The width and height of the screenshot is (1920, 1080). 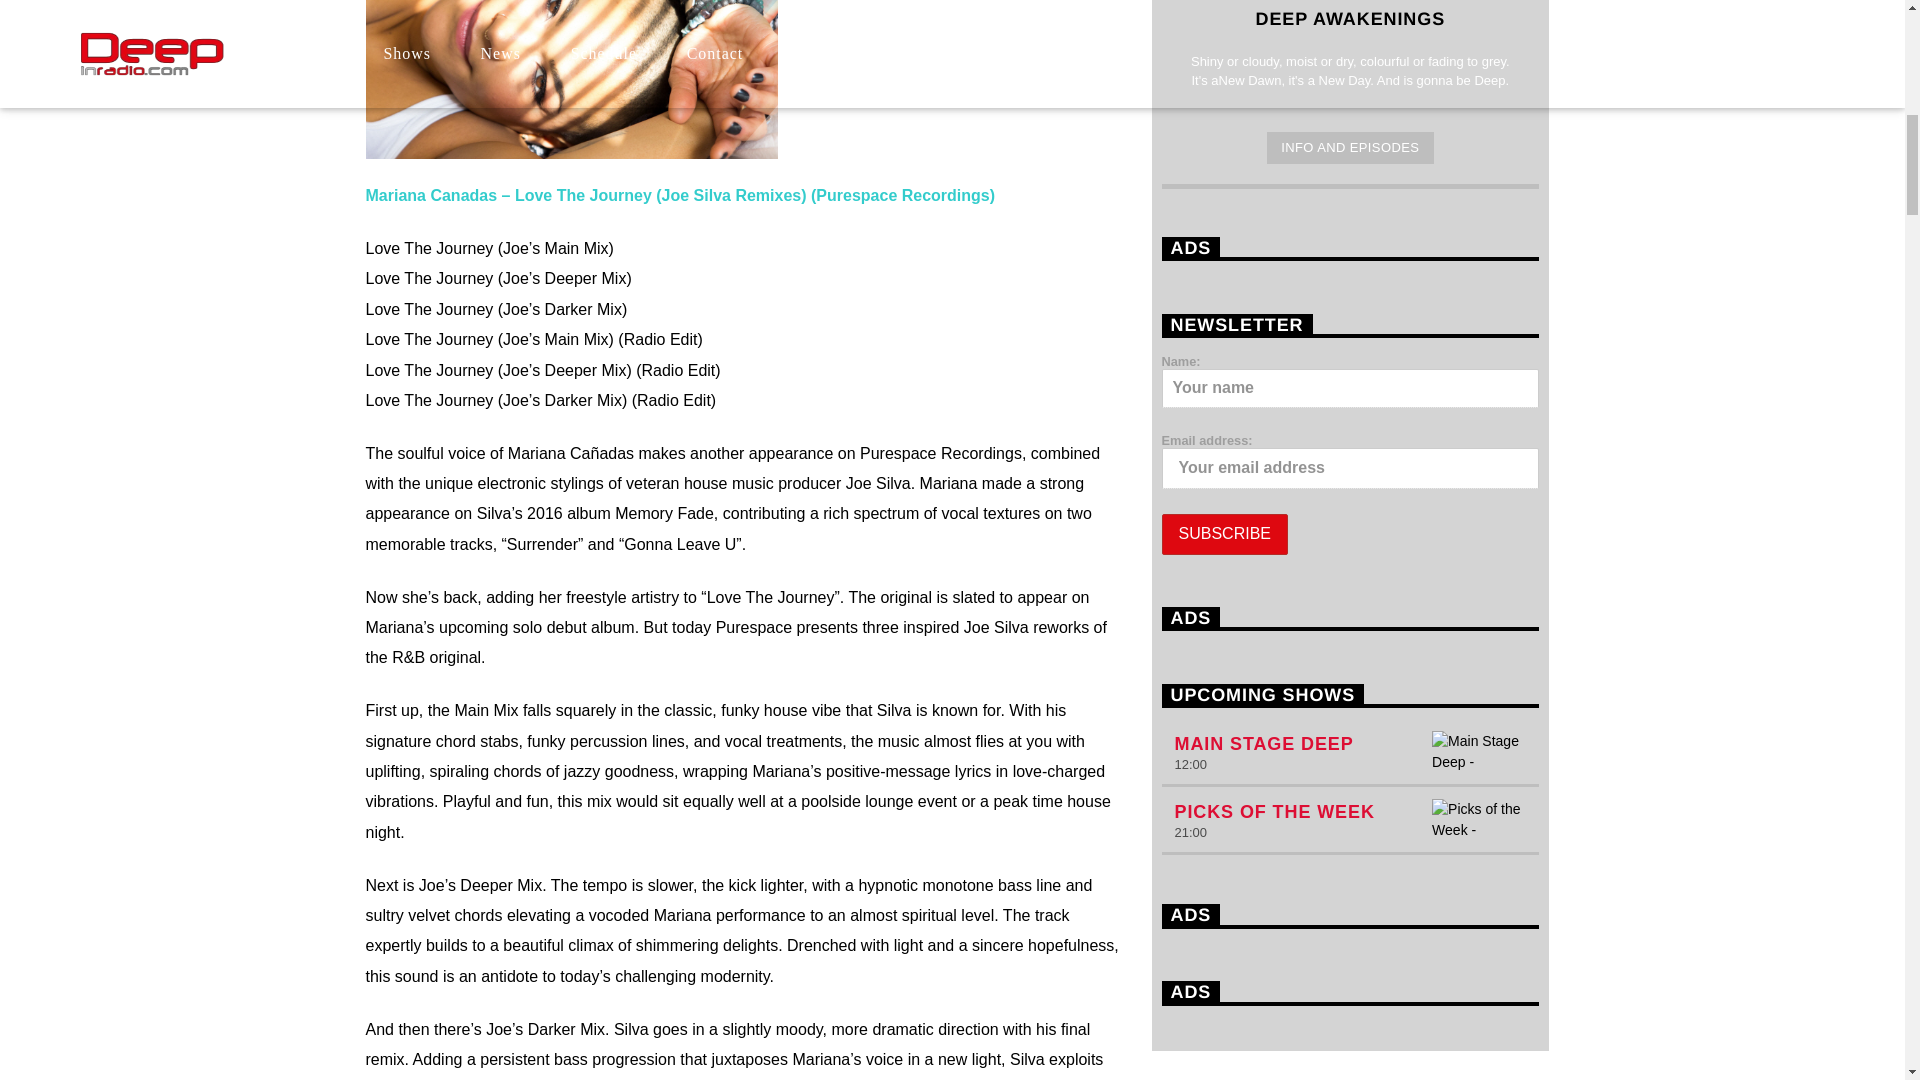 I want to click on PICKS OF THE WEEK, so click(x=1274, y=812).